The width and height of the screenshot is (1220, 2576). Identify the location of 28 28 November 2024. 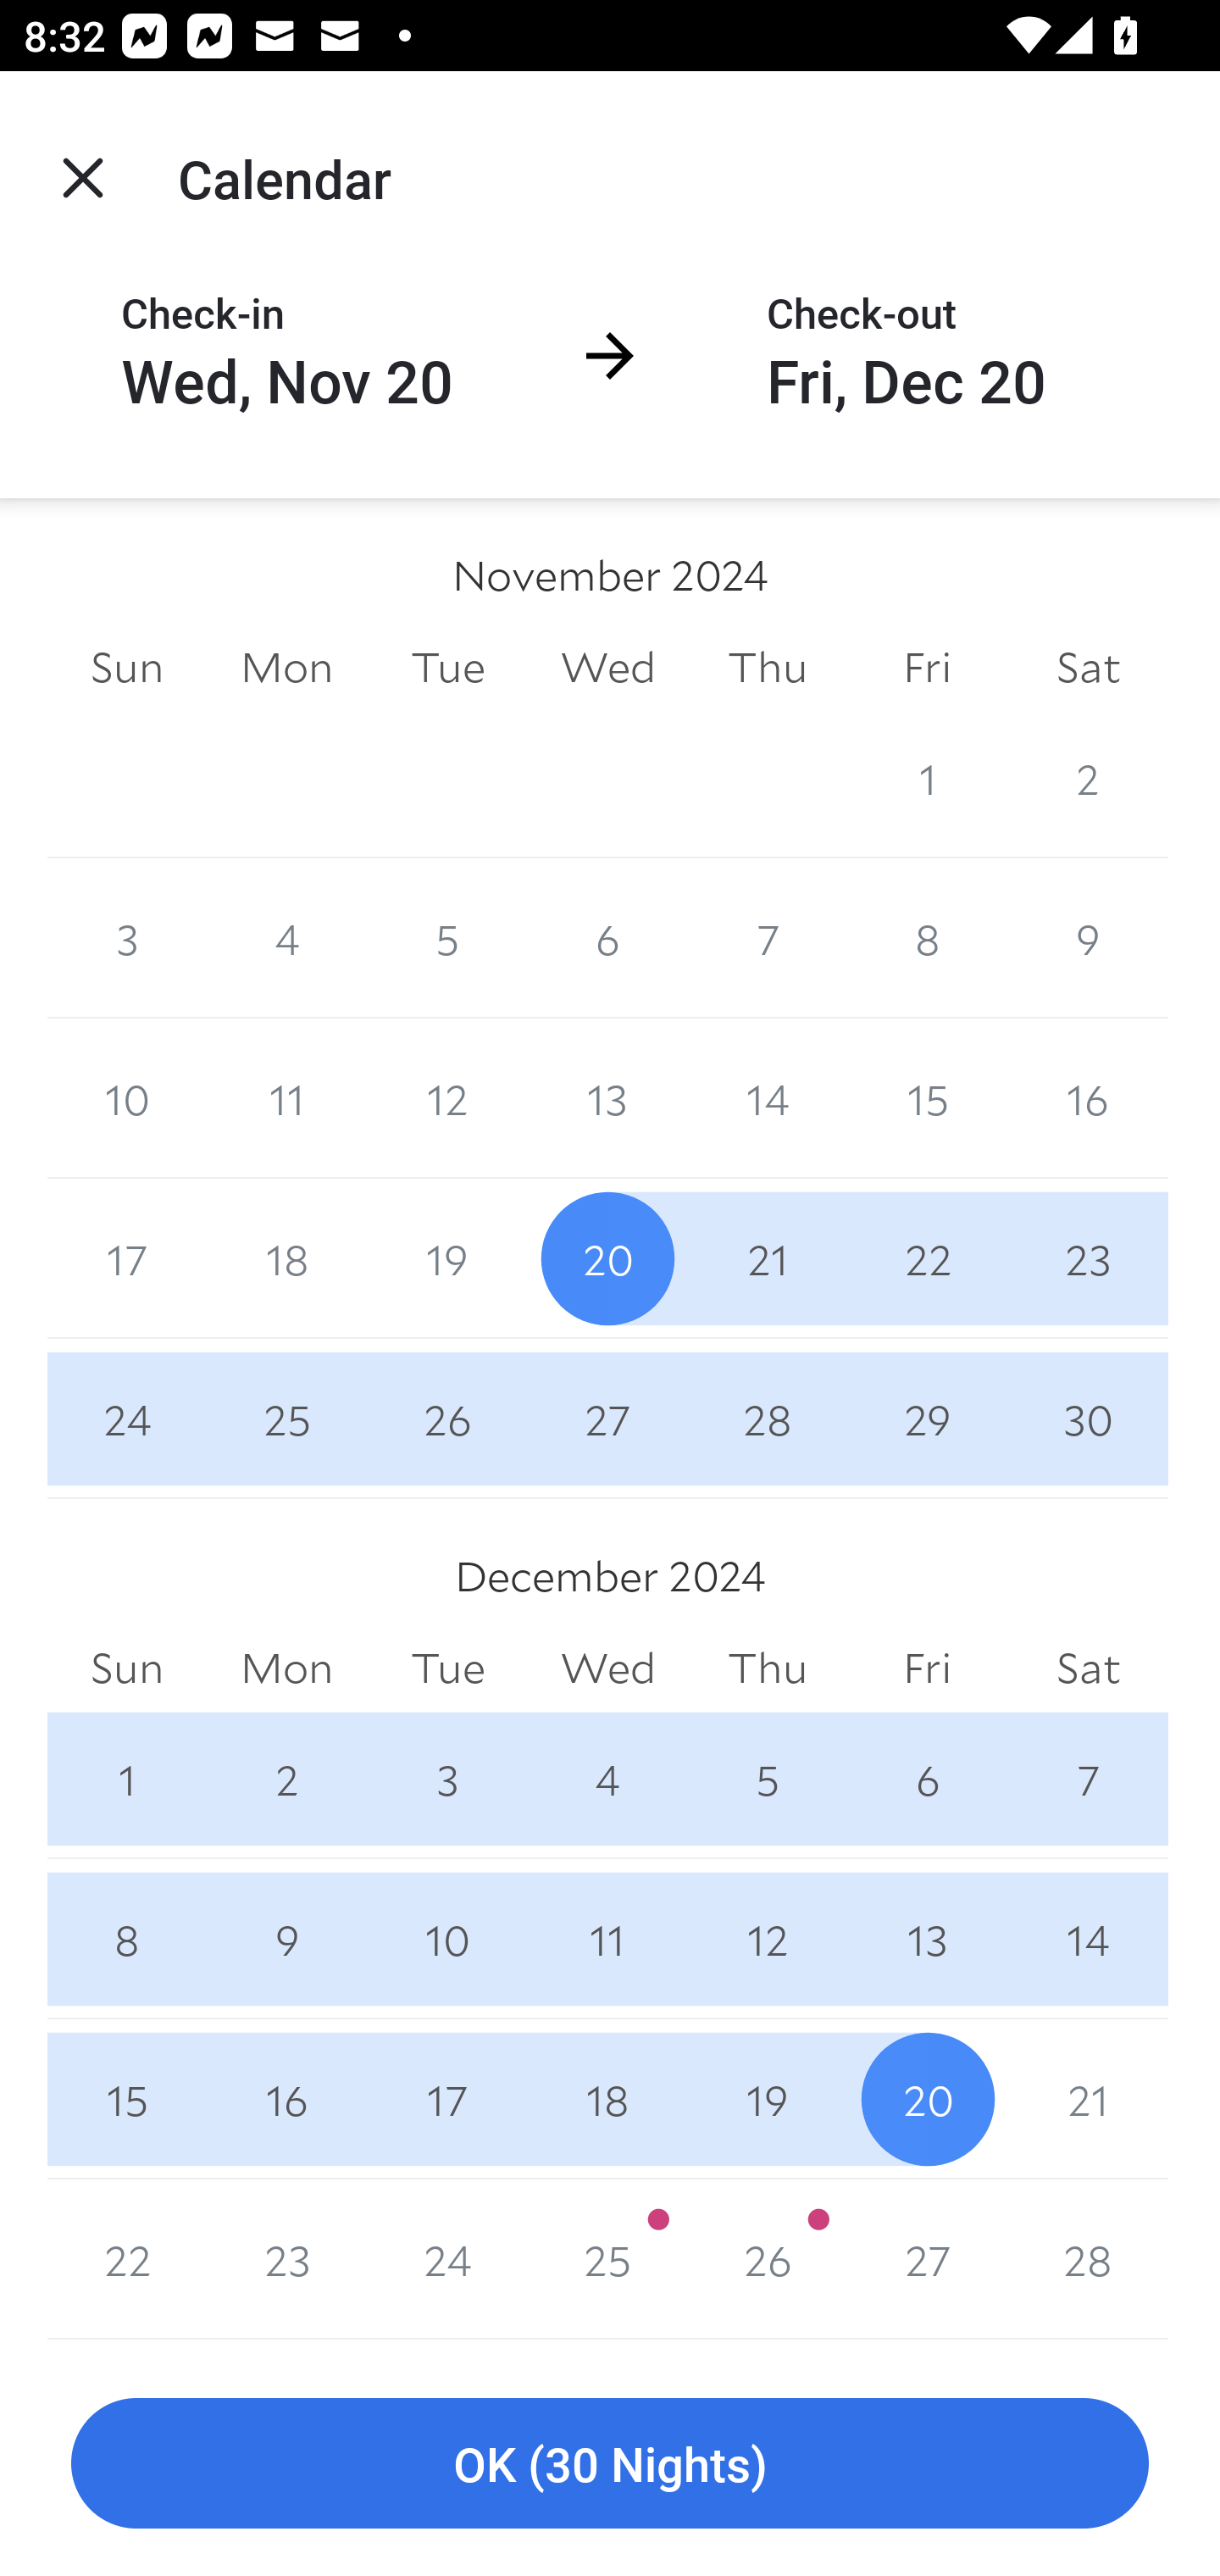
(768, 1418).